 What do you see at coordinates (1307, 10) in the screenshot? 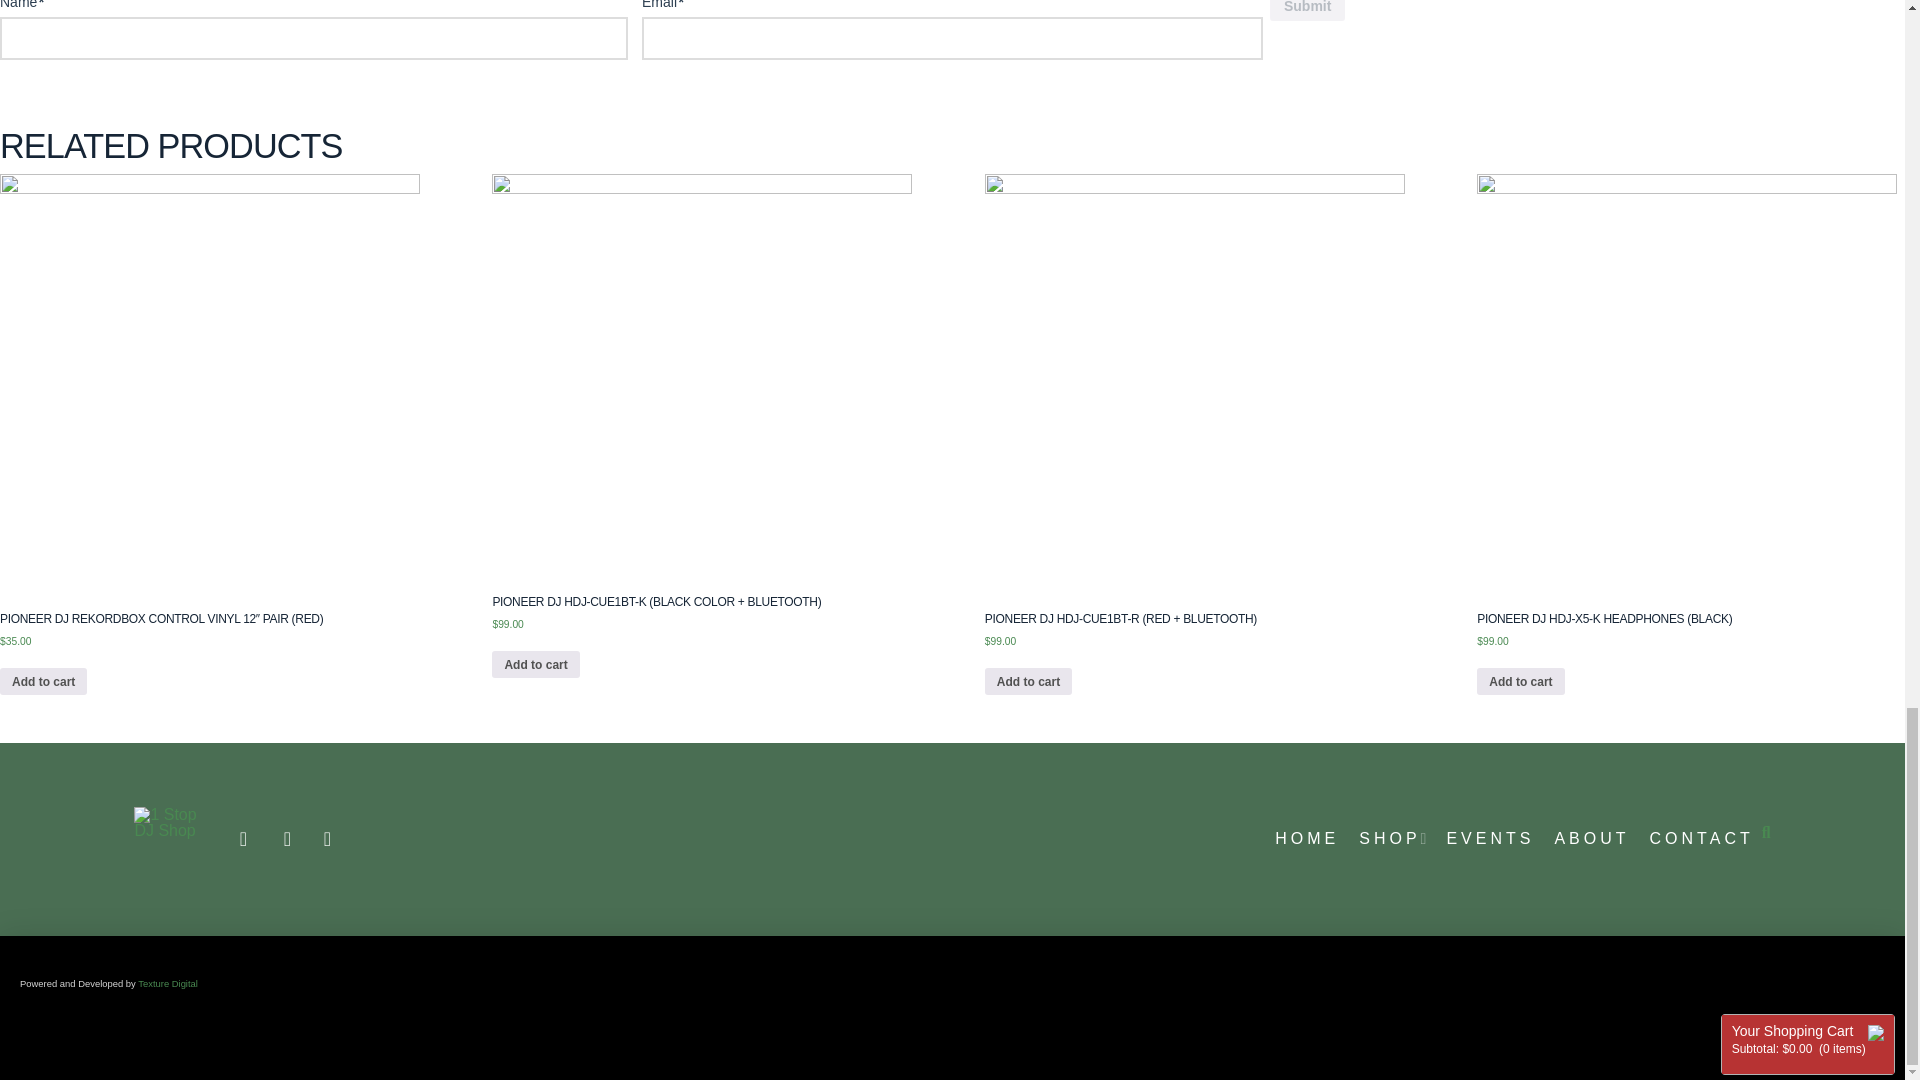
I see `Submit` at bounding box center [1307, 10].